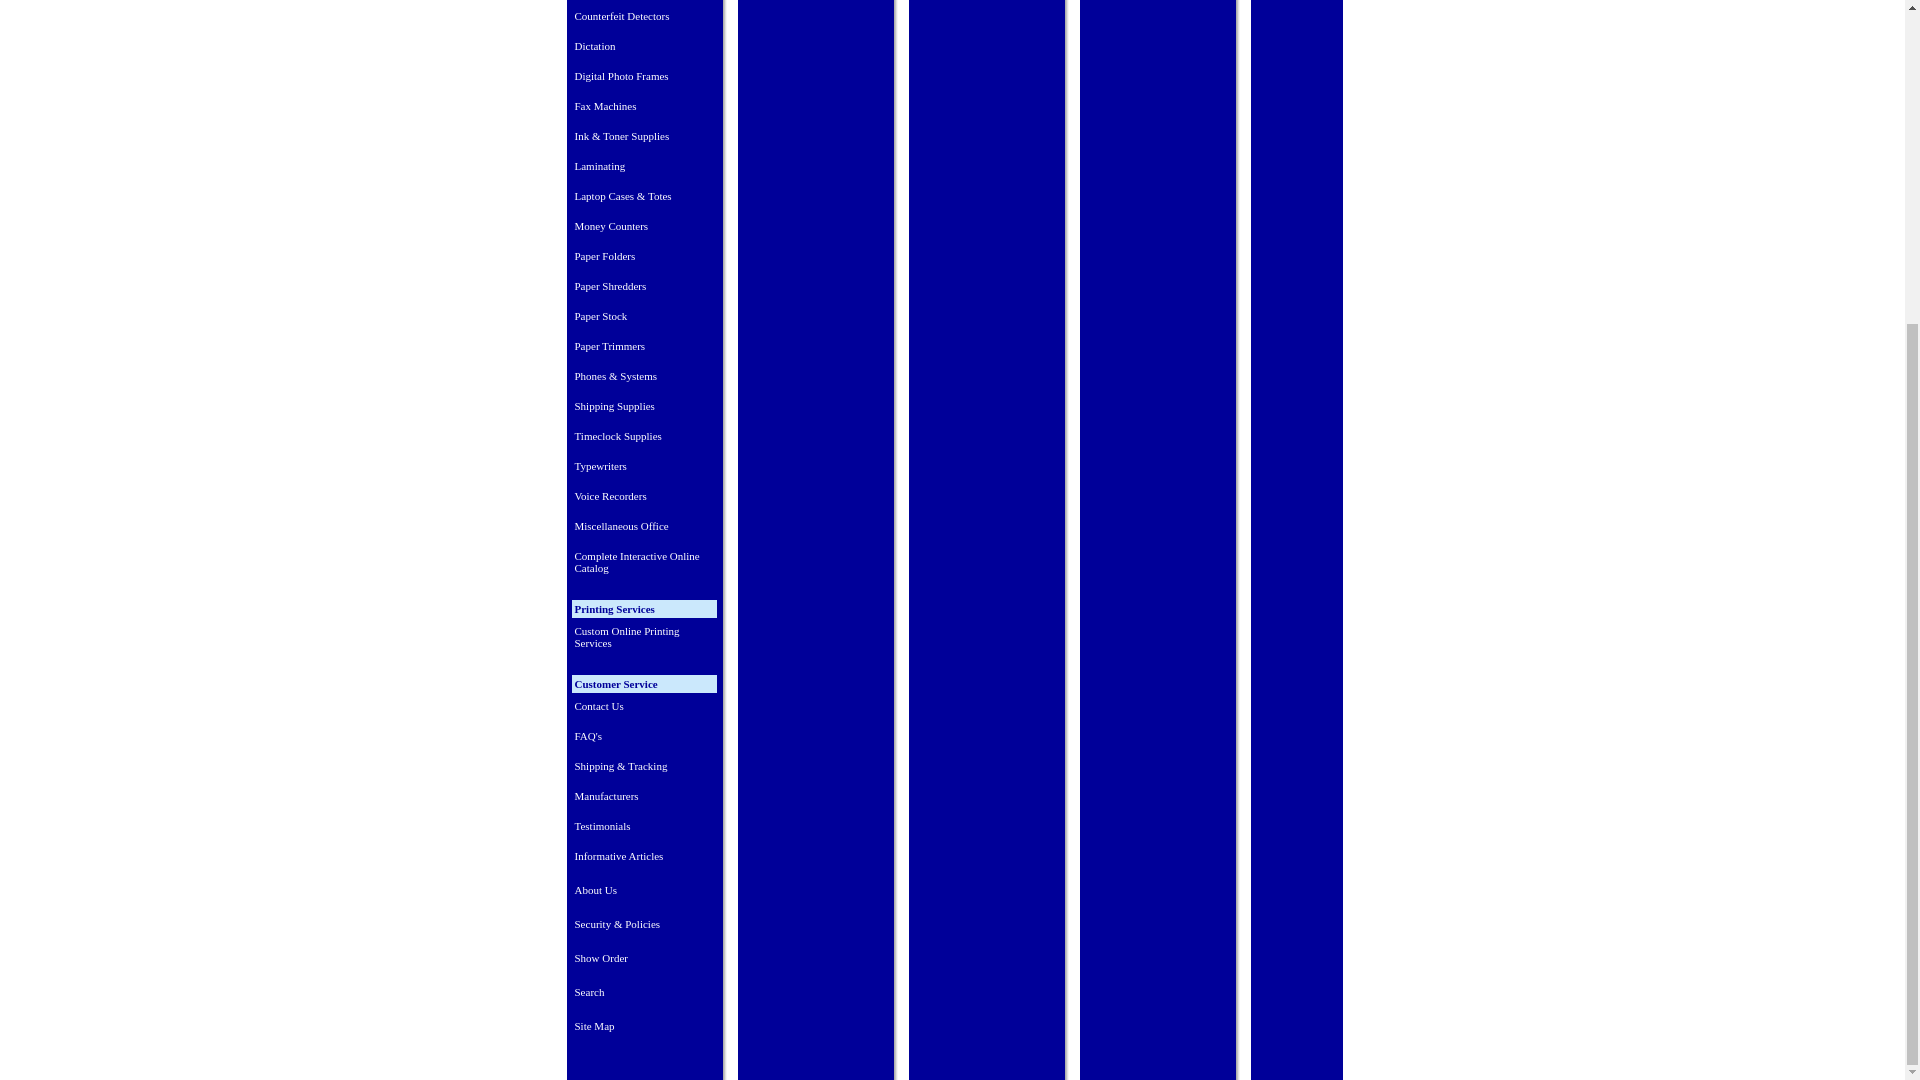 The image size is (1920, 1080). What do you see at coordinates (643, 166) in the screenshot?
I see `Laminating` at bounding box center [643, 166].